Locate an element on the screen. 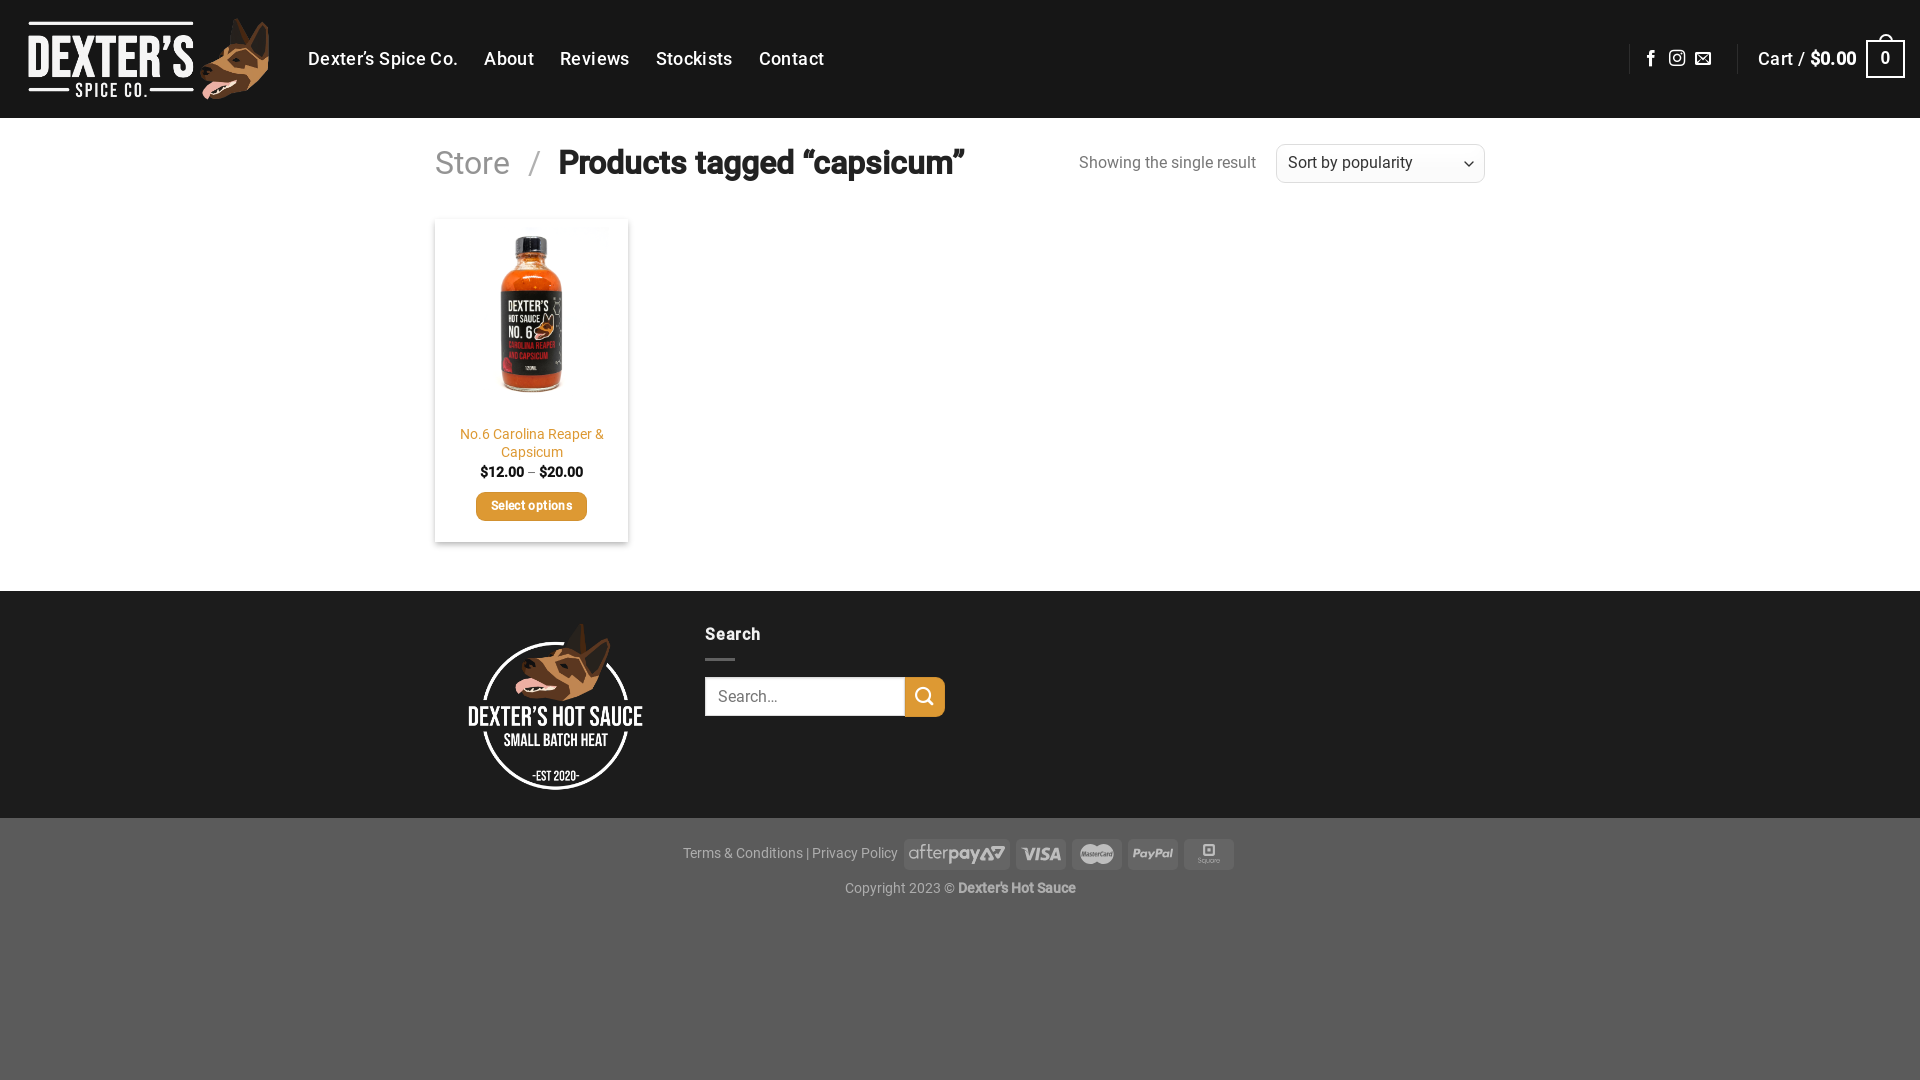  Contact is located at coordinates (792, 59).